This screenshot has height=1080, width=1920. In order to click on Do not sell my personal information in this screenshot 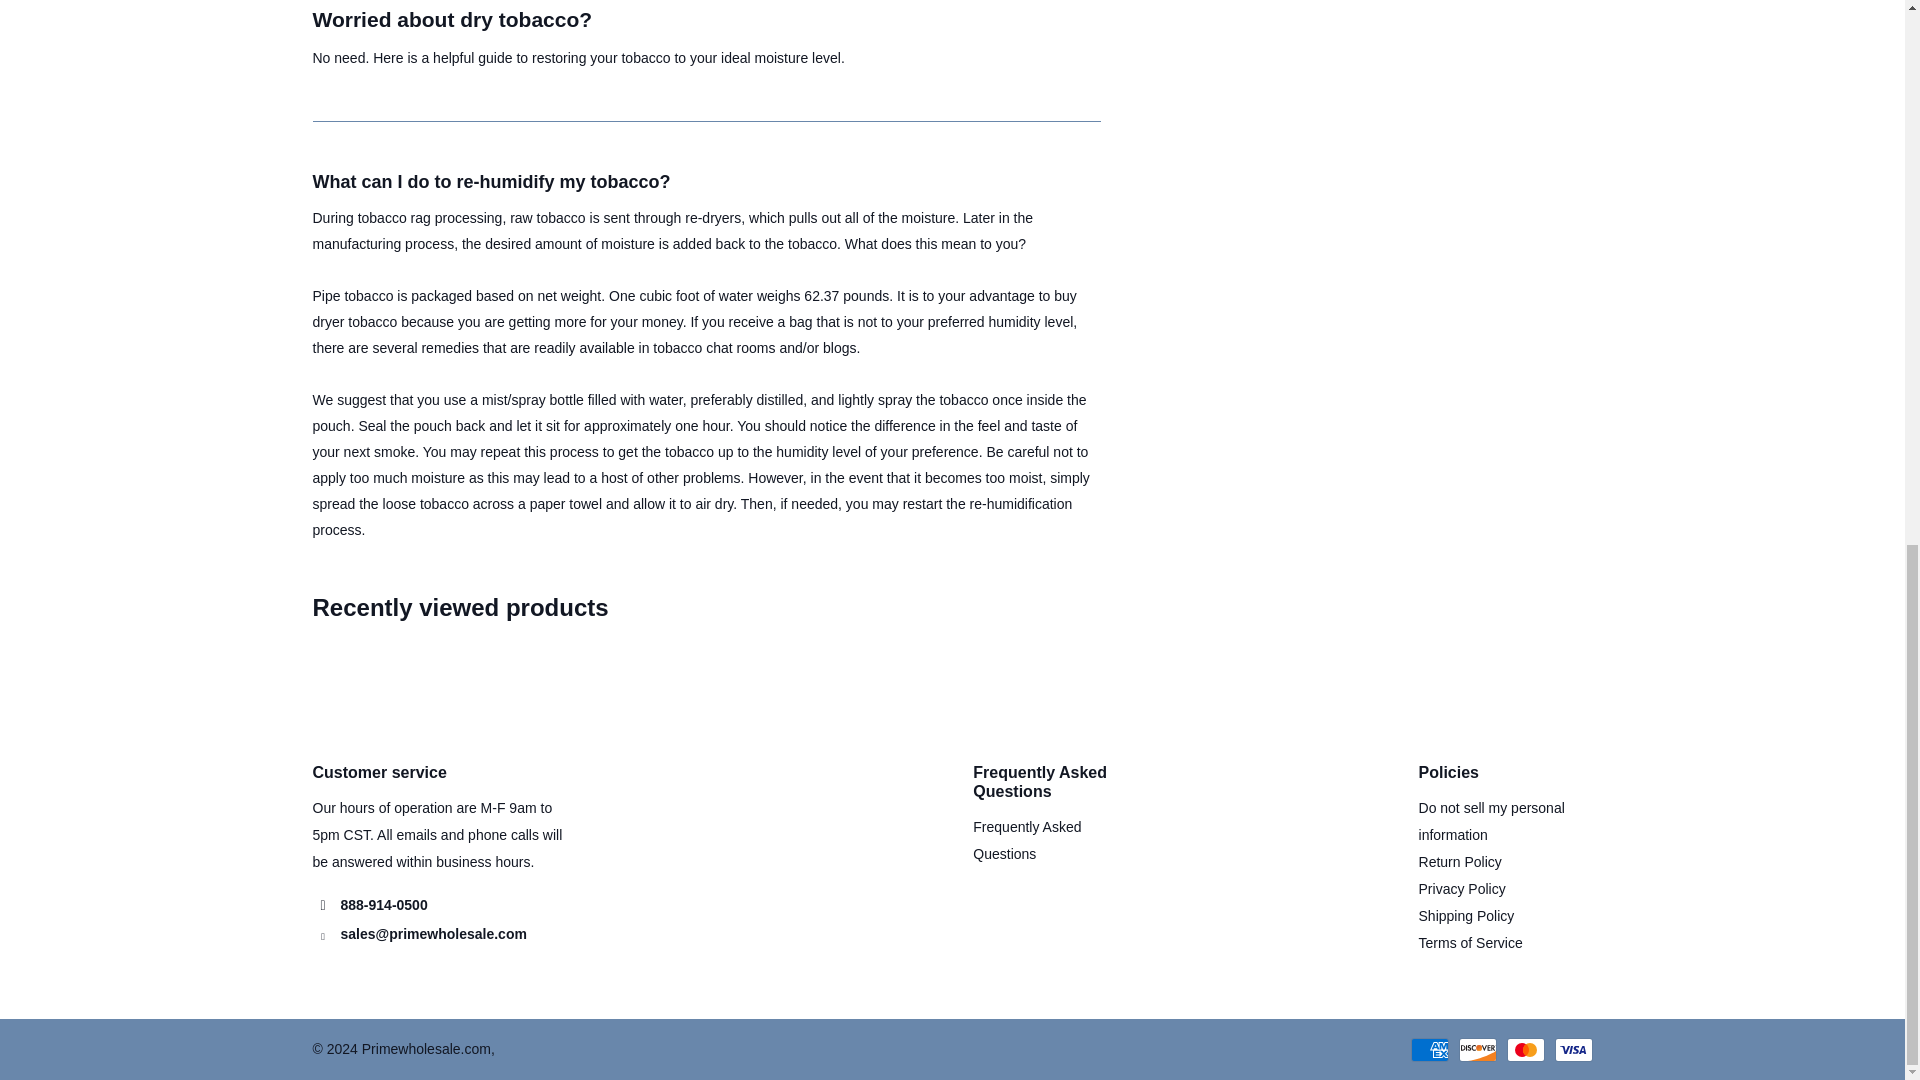, I will do `click(1491, 822)`.